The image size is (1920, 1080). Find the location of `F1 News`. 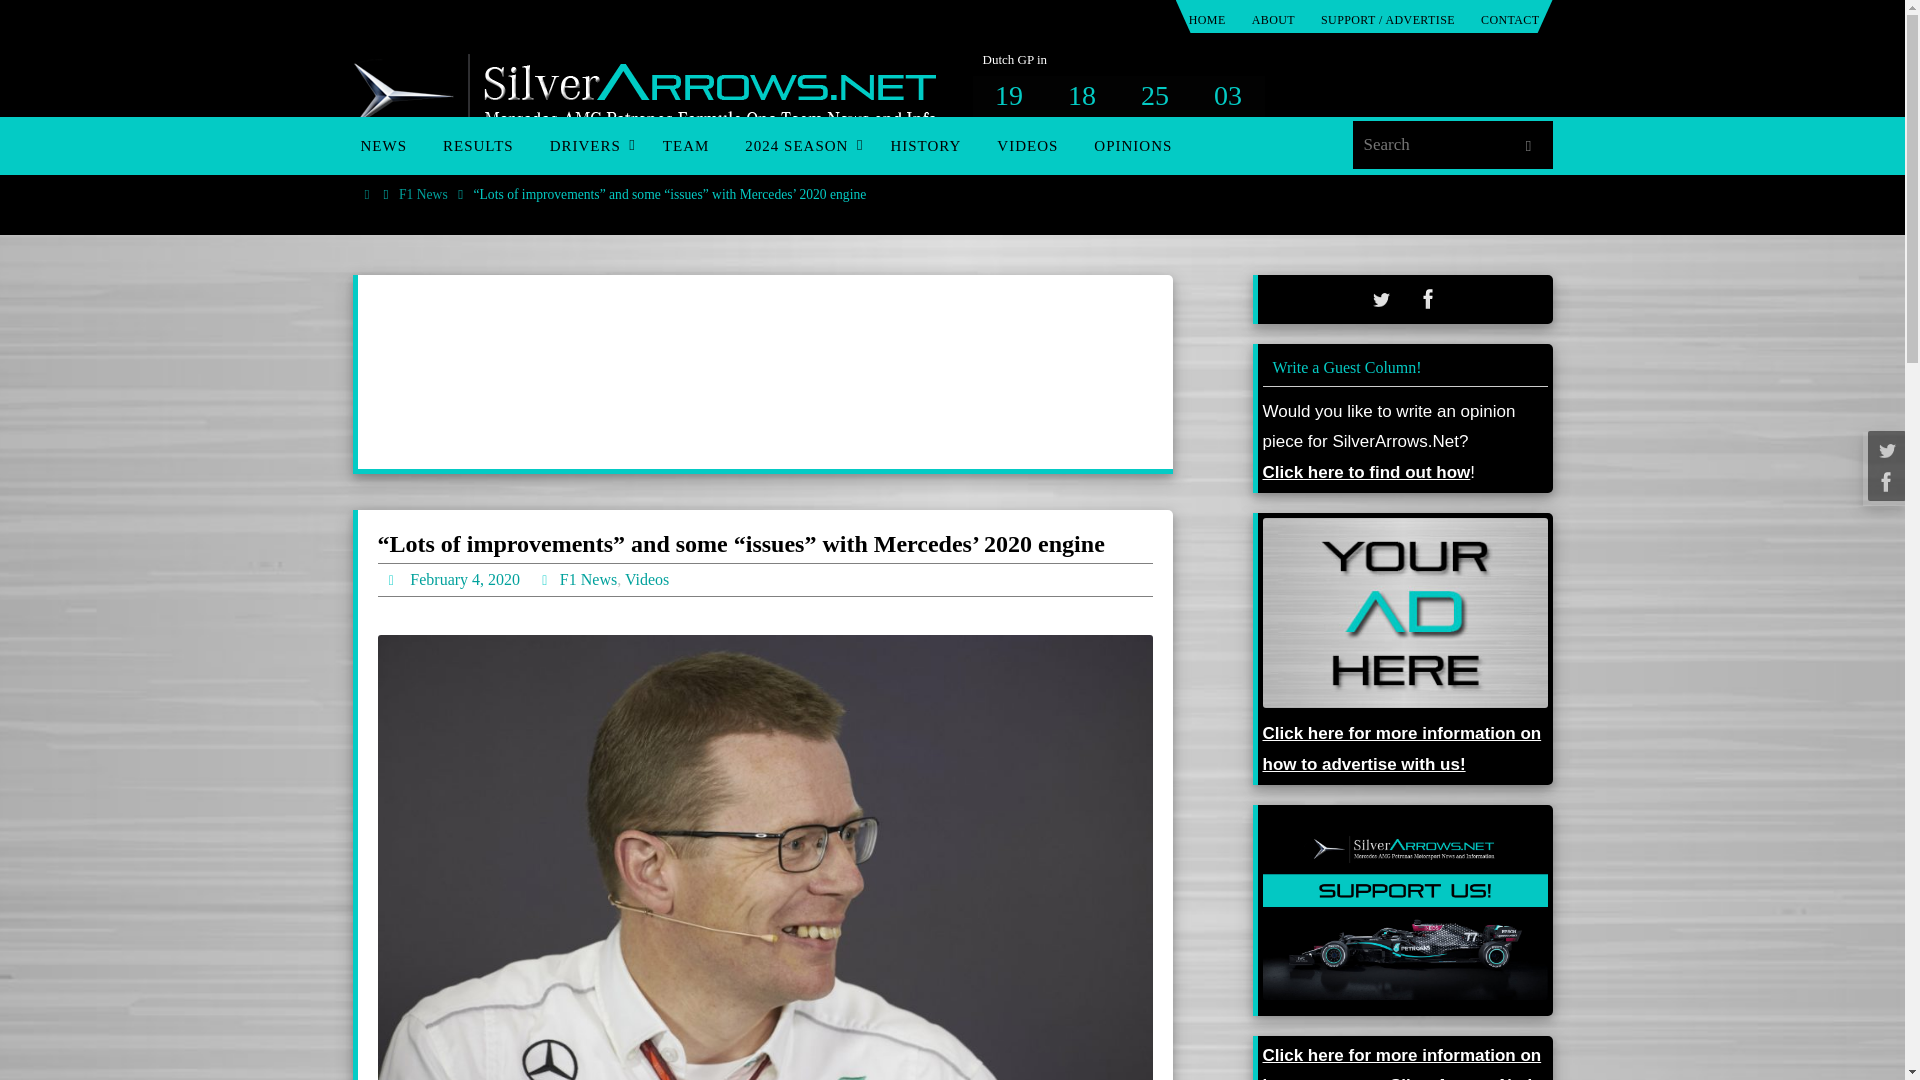

F1 News is located at coordinates (423, 194).